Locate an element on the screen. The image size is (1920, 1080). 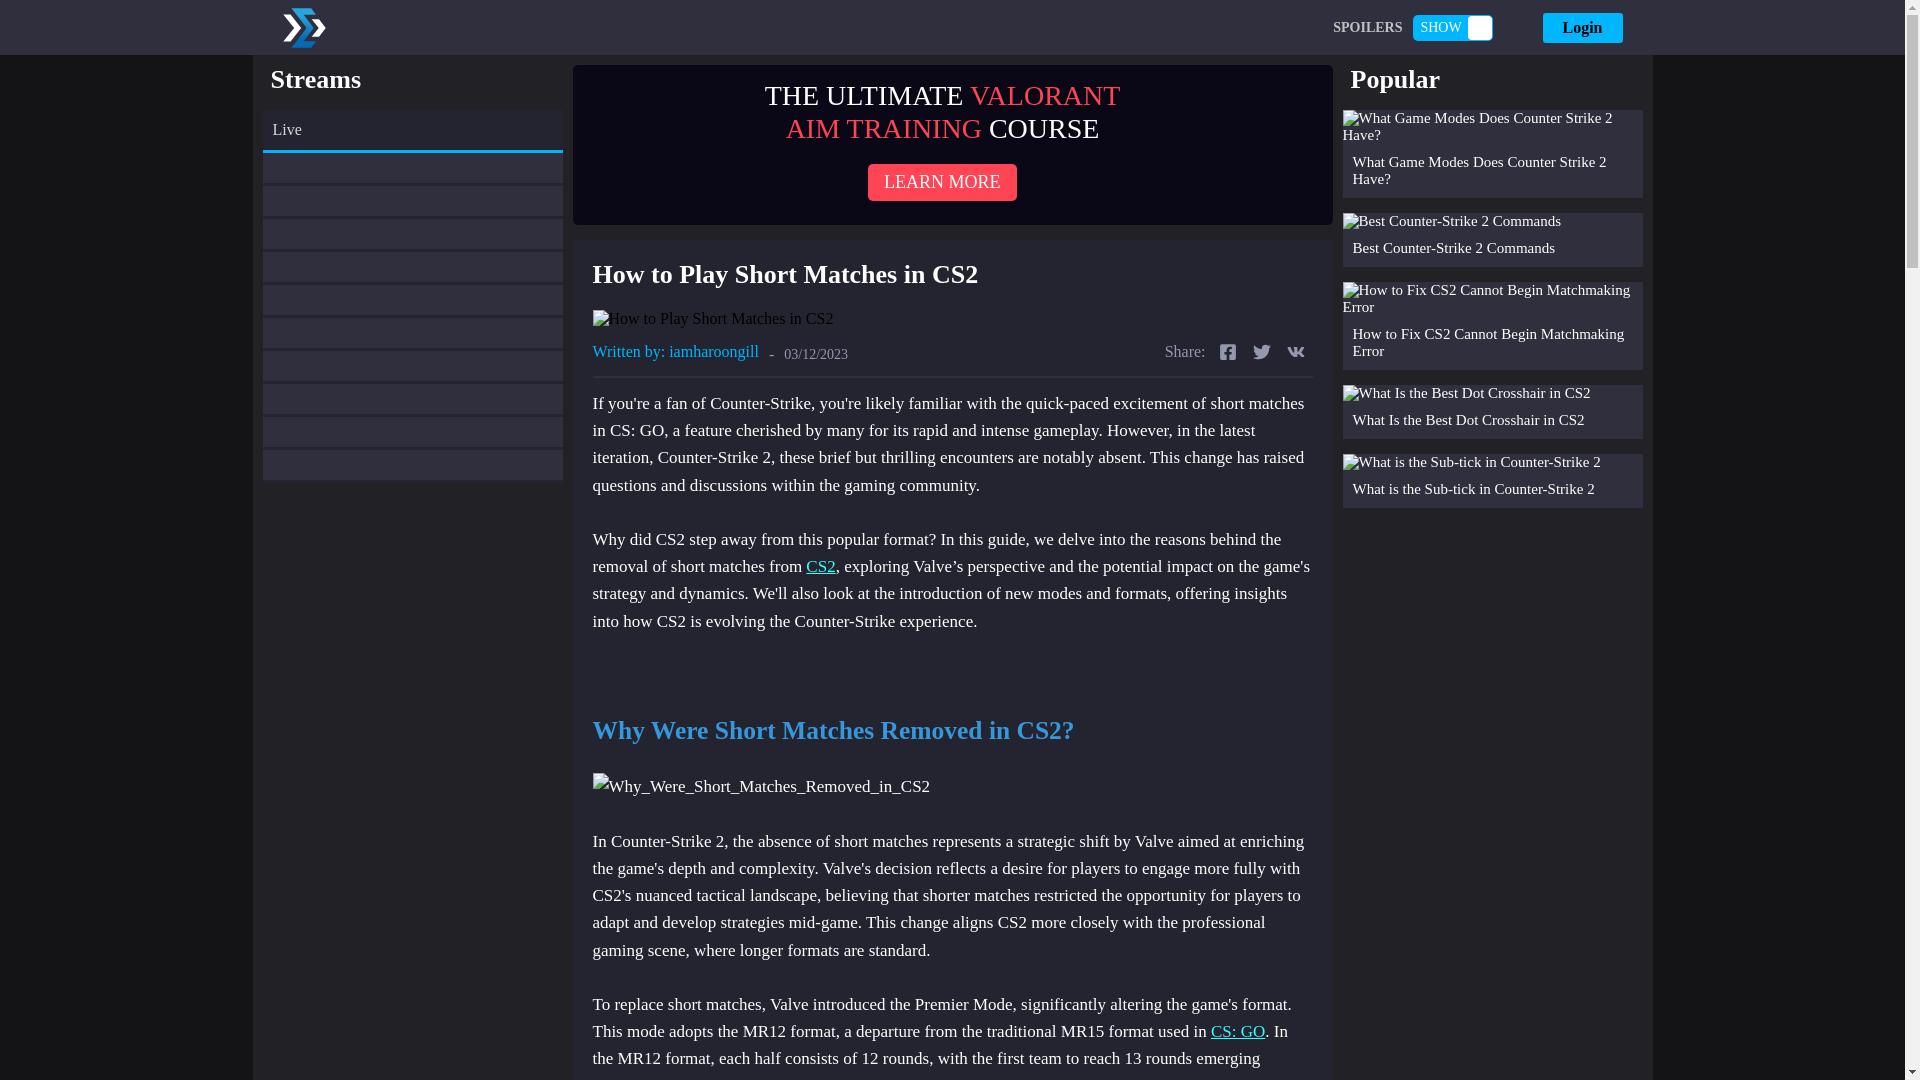
CS2 is located at coordinates (820, 566).